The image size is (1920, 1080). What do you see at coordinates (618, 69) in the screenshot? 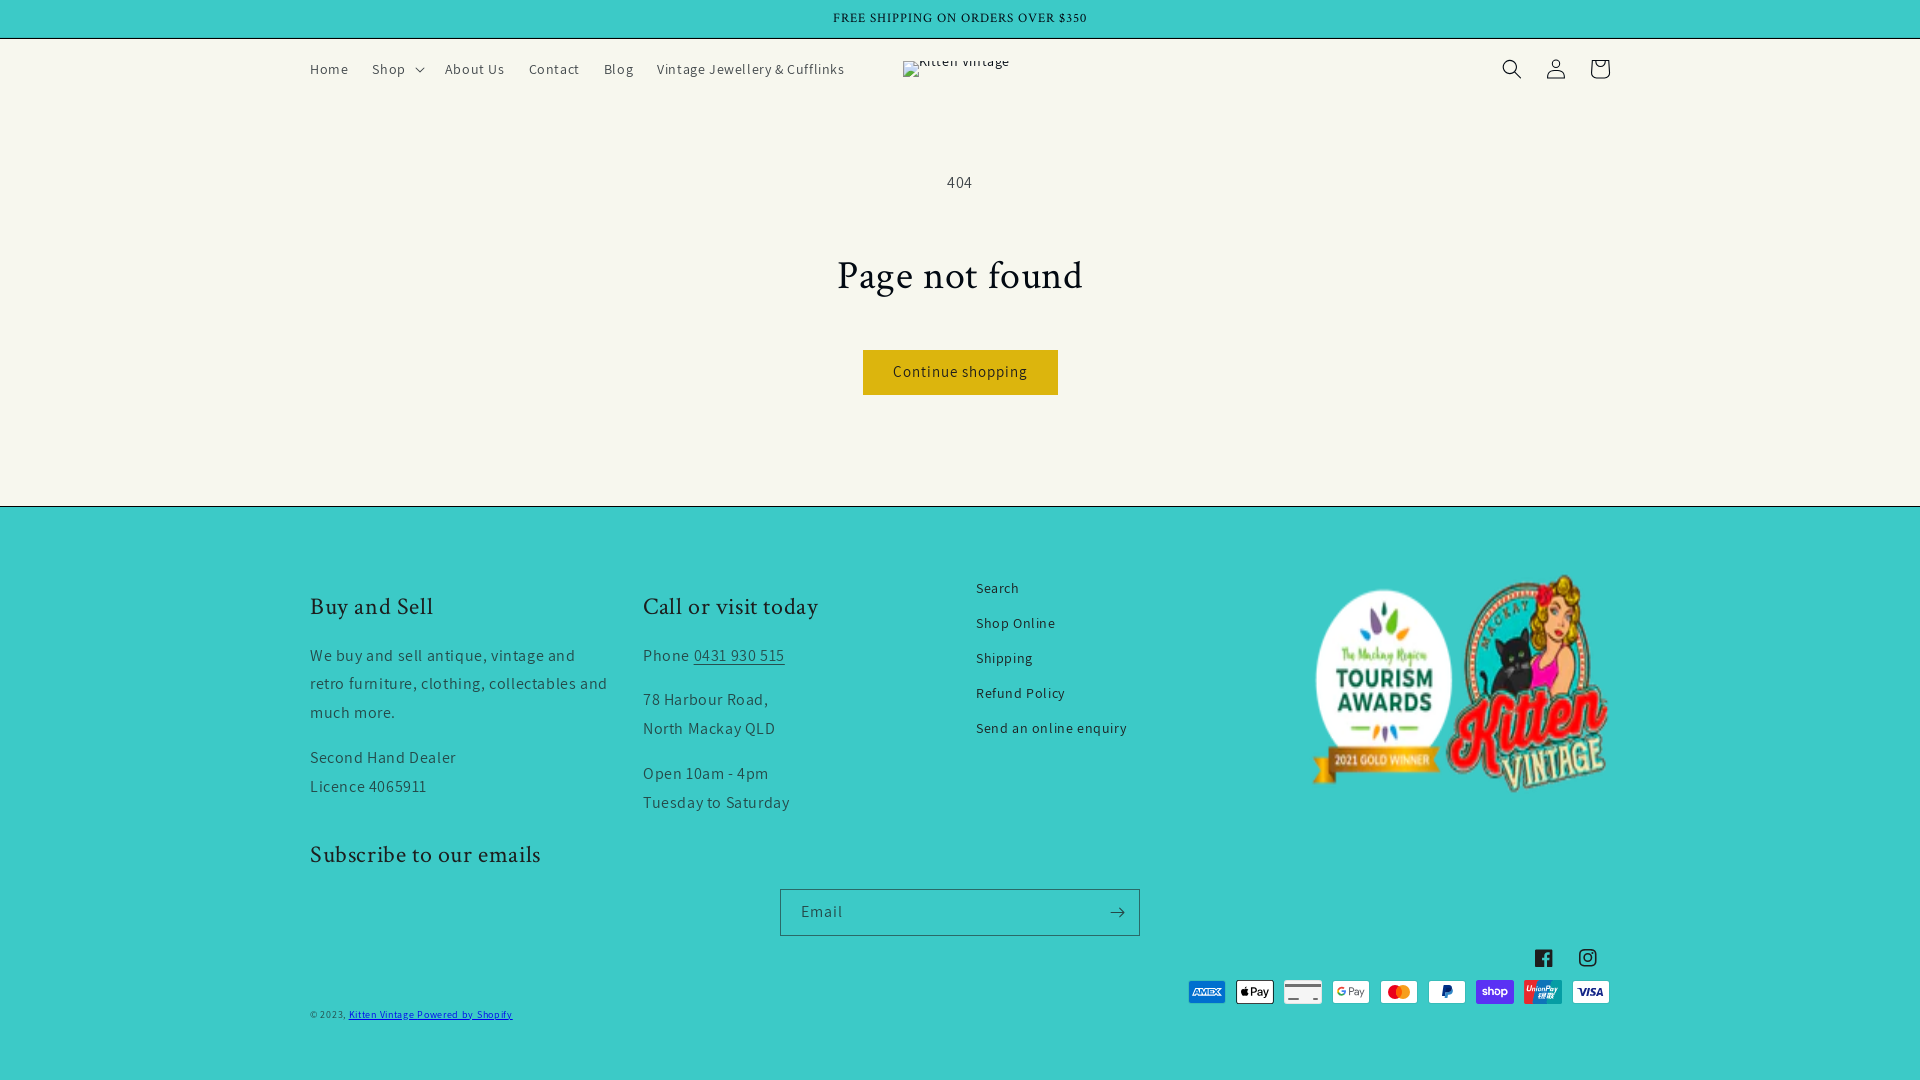
I see `Blog` at bounding box center [618, 69].